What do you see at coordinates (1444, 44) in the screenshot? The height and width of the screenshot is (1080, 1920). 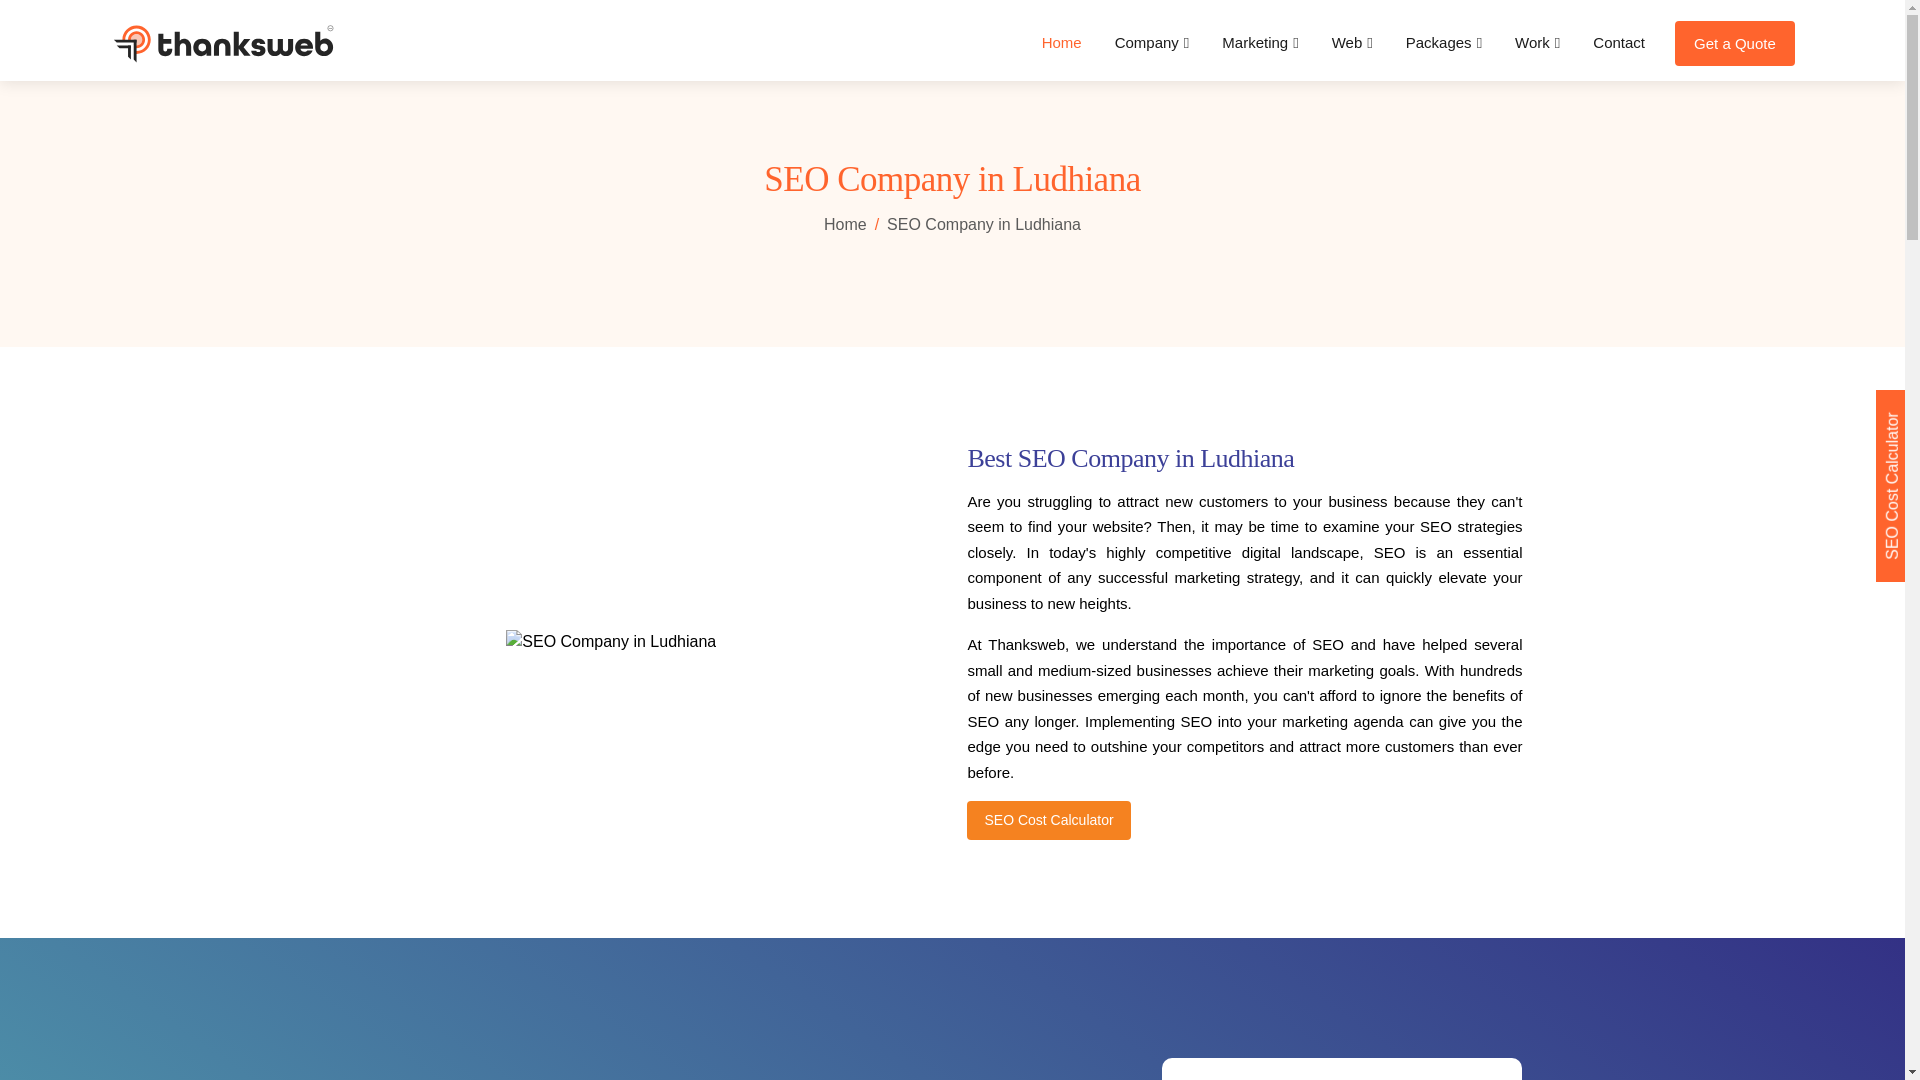 I see `Packages` at bounding box center [1444, 44].